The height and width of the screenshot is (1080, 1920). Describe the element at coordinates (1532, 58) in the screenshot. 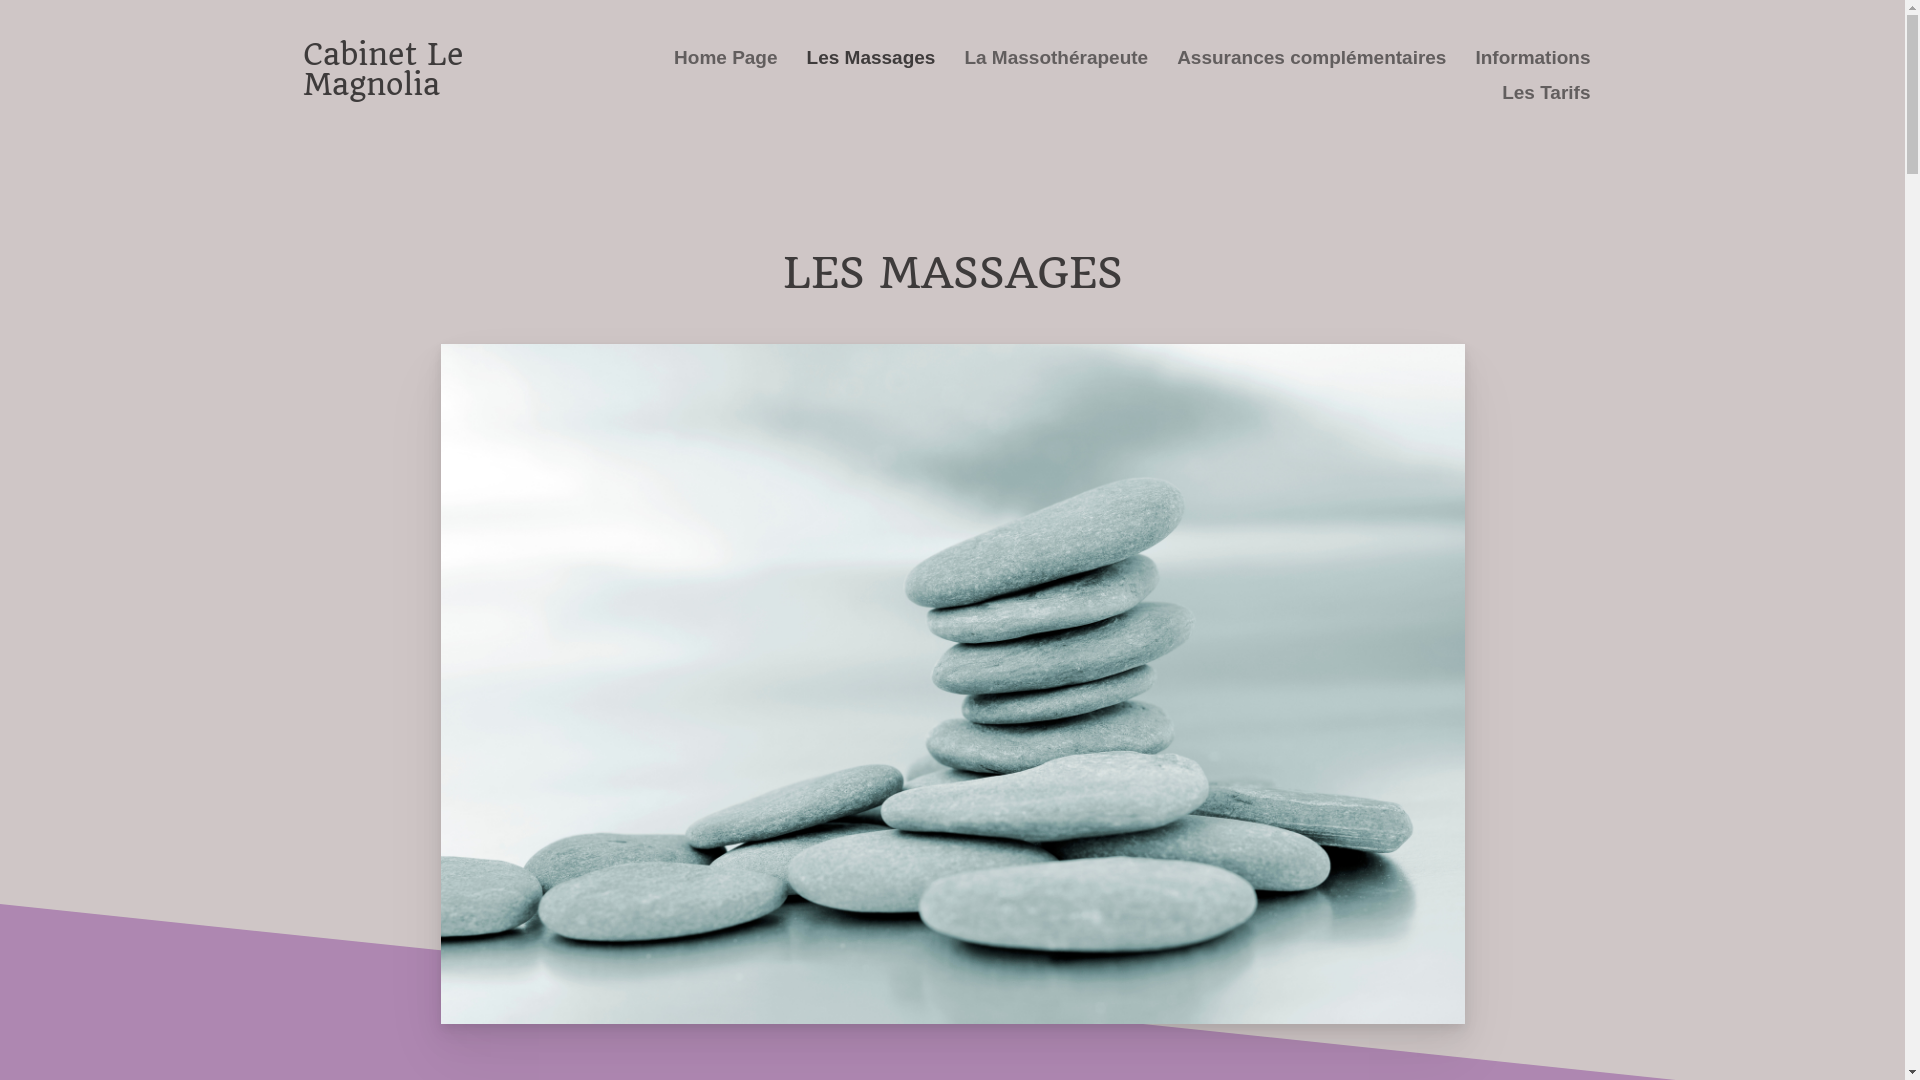

I see `Informations` at that location.